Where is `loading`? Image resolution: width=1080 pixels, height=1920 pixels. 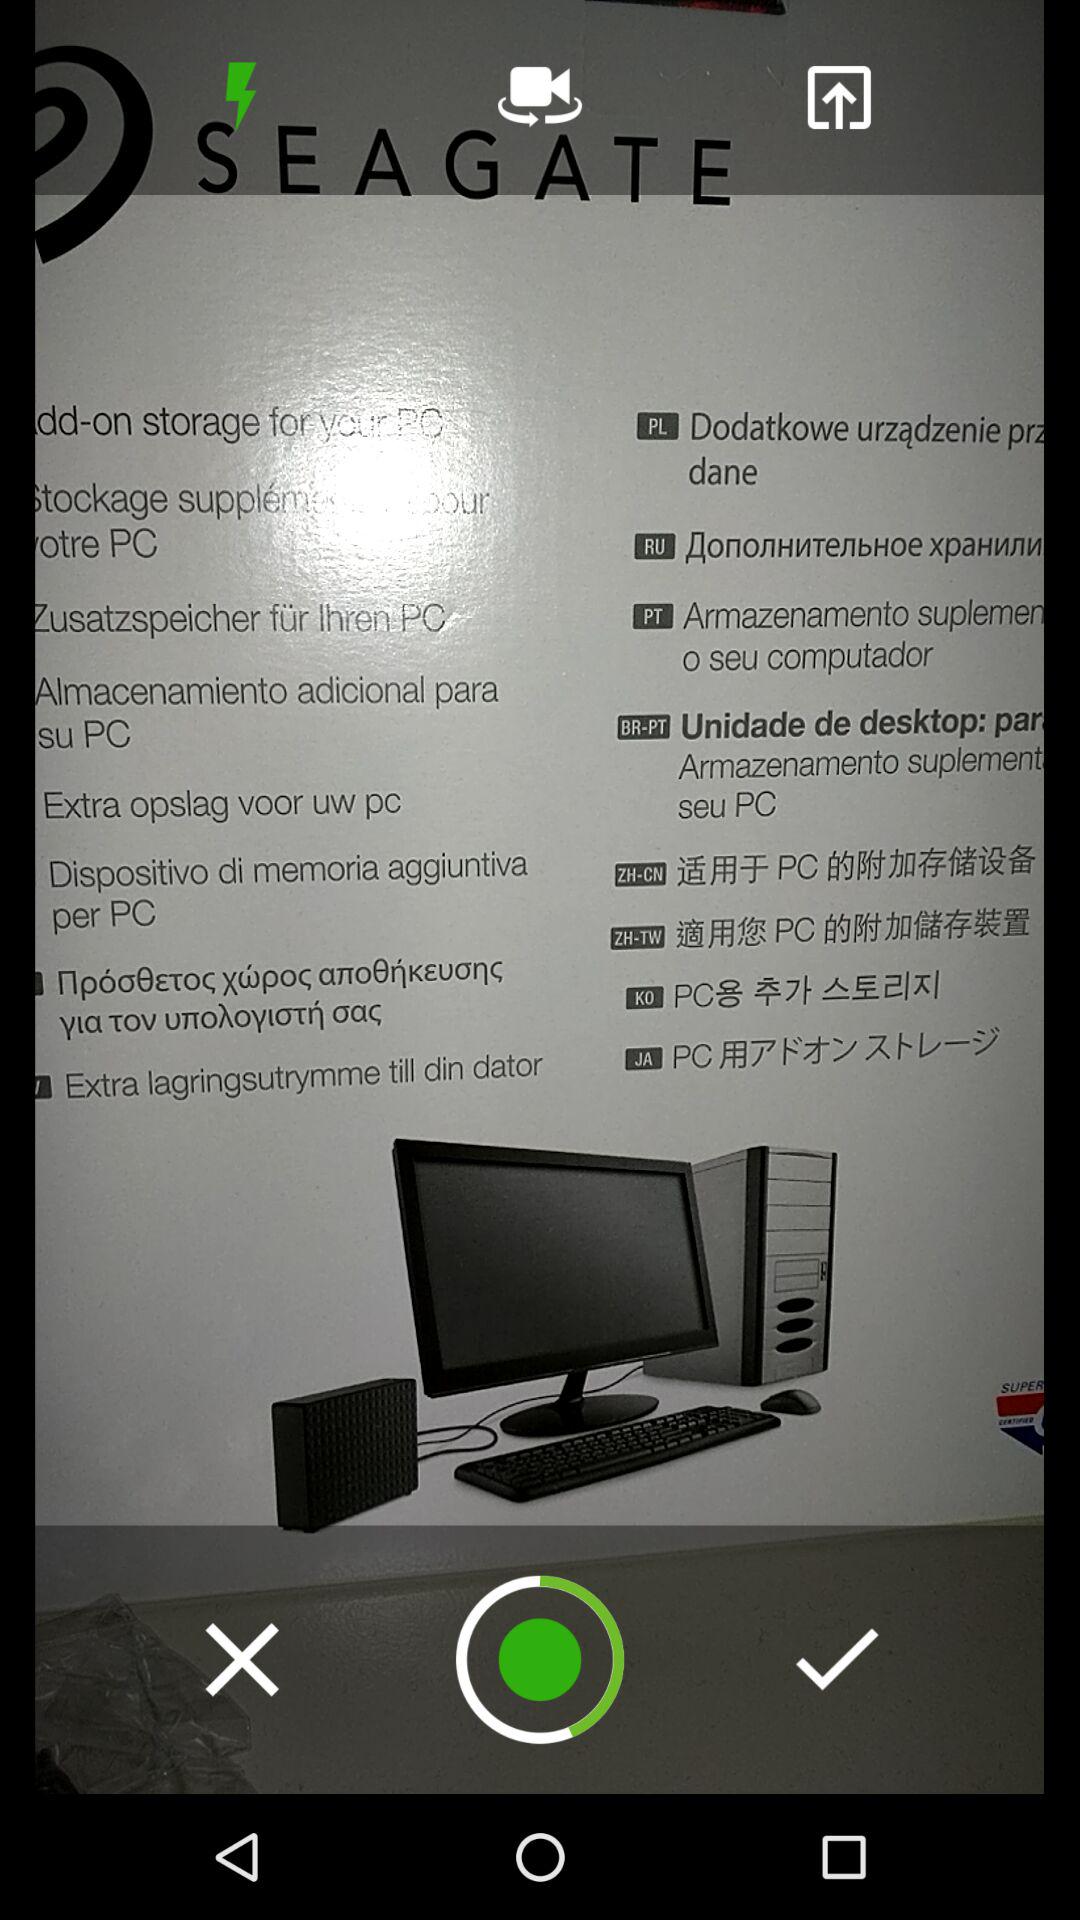 loading is located at coordinates (540, 1660).